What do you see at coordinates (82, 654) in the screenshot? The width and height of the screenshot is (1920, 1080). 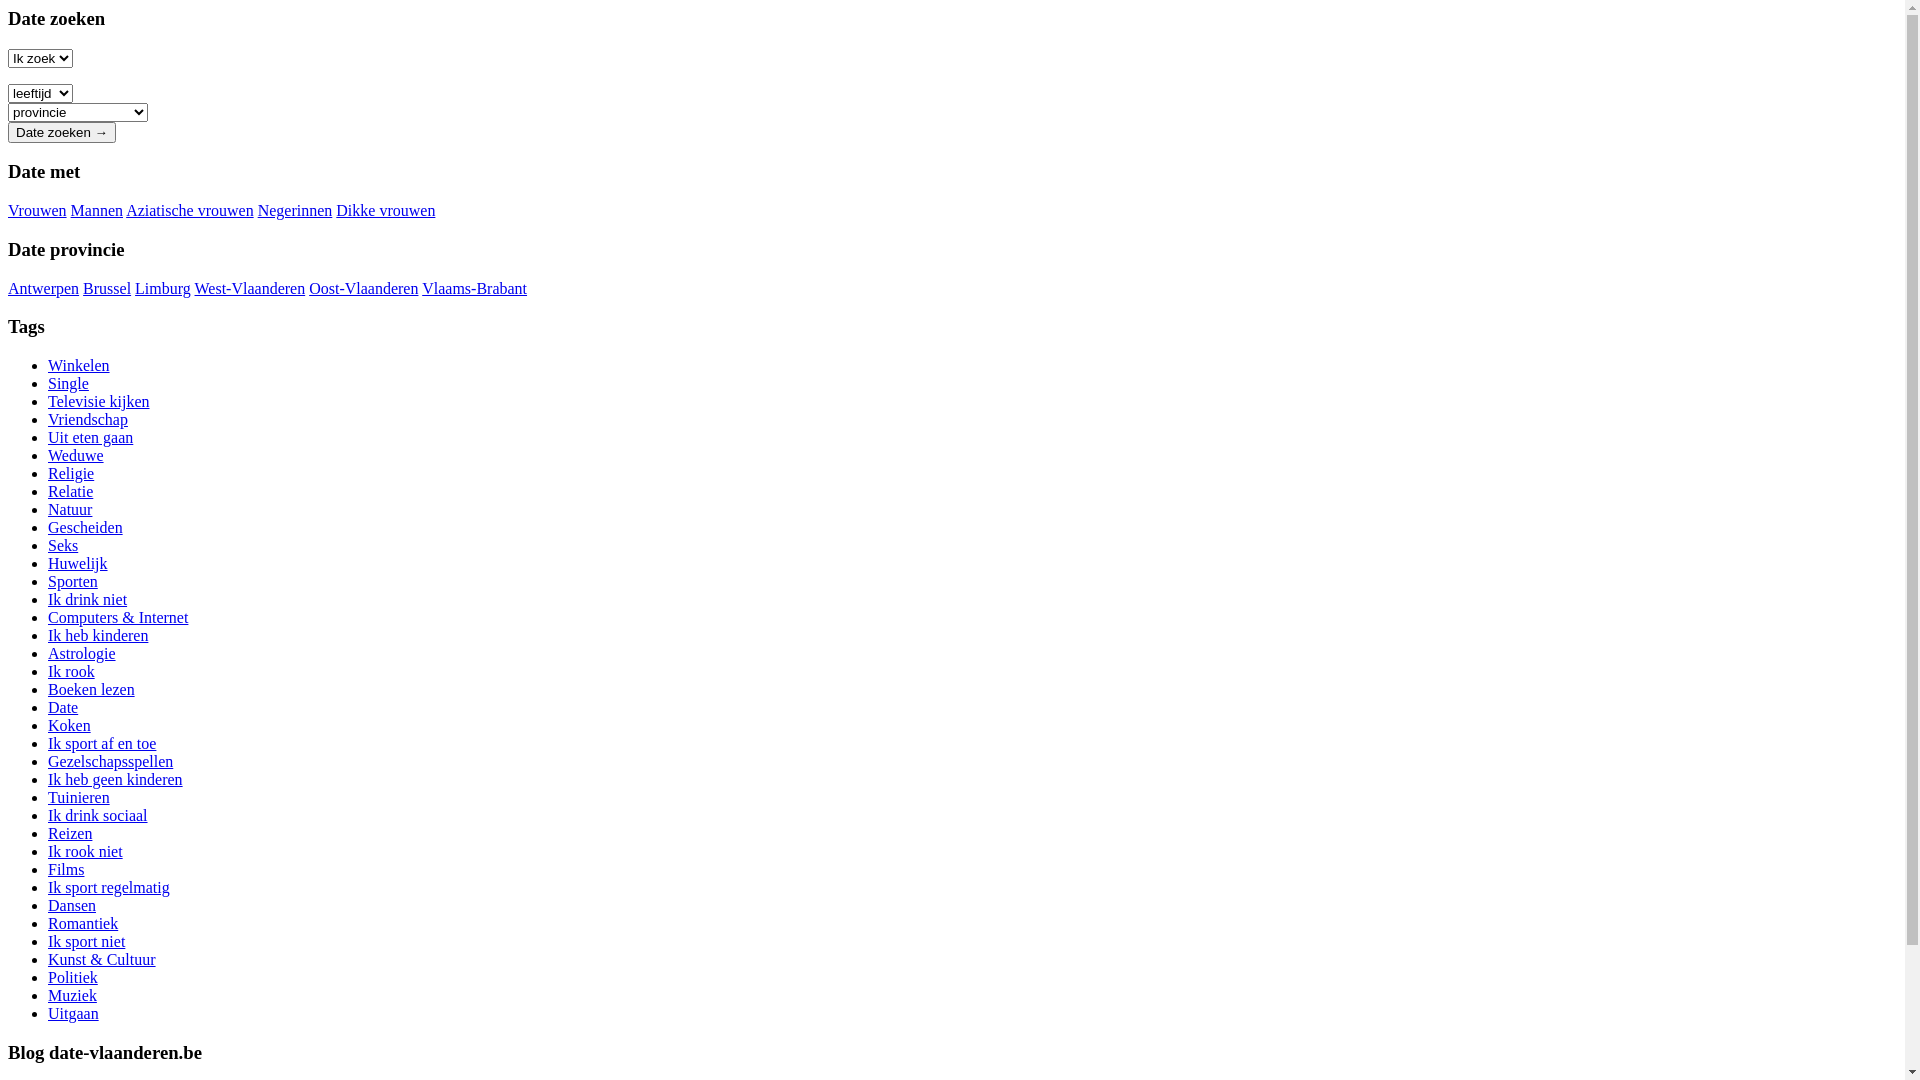 I see `Astrologie` at bounding box center [82, 654].